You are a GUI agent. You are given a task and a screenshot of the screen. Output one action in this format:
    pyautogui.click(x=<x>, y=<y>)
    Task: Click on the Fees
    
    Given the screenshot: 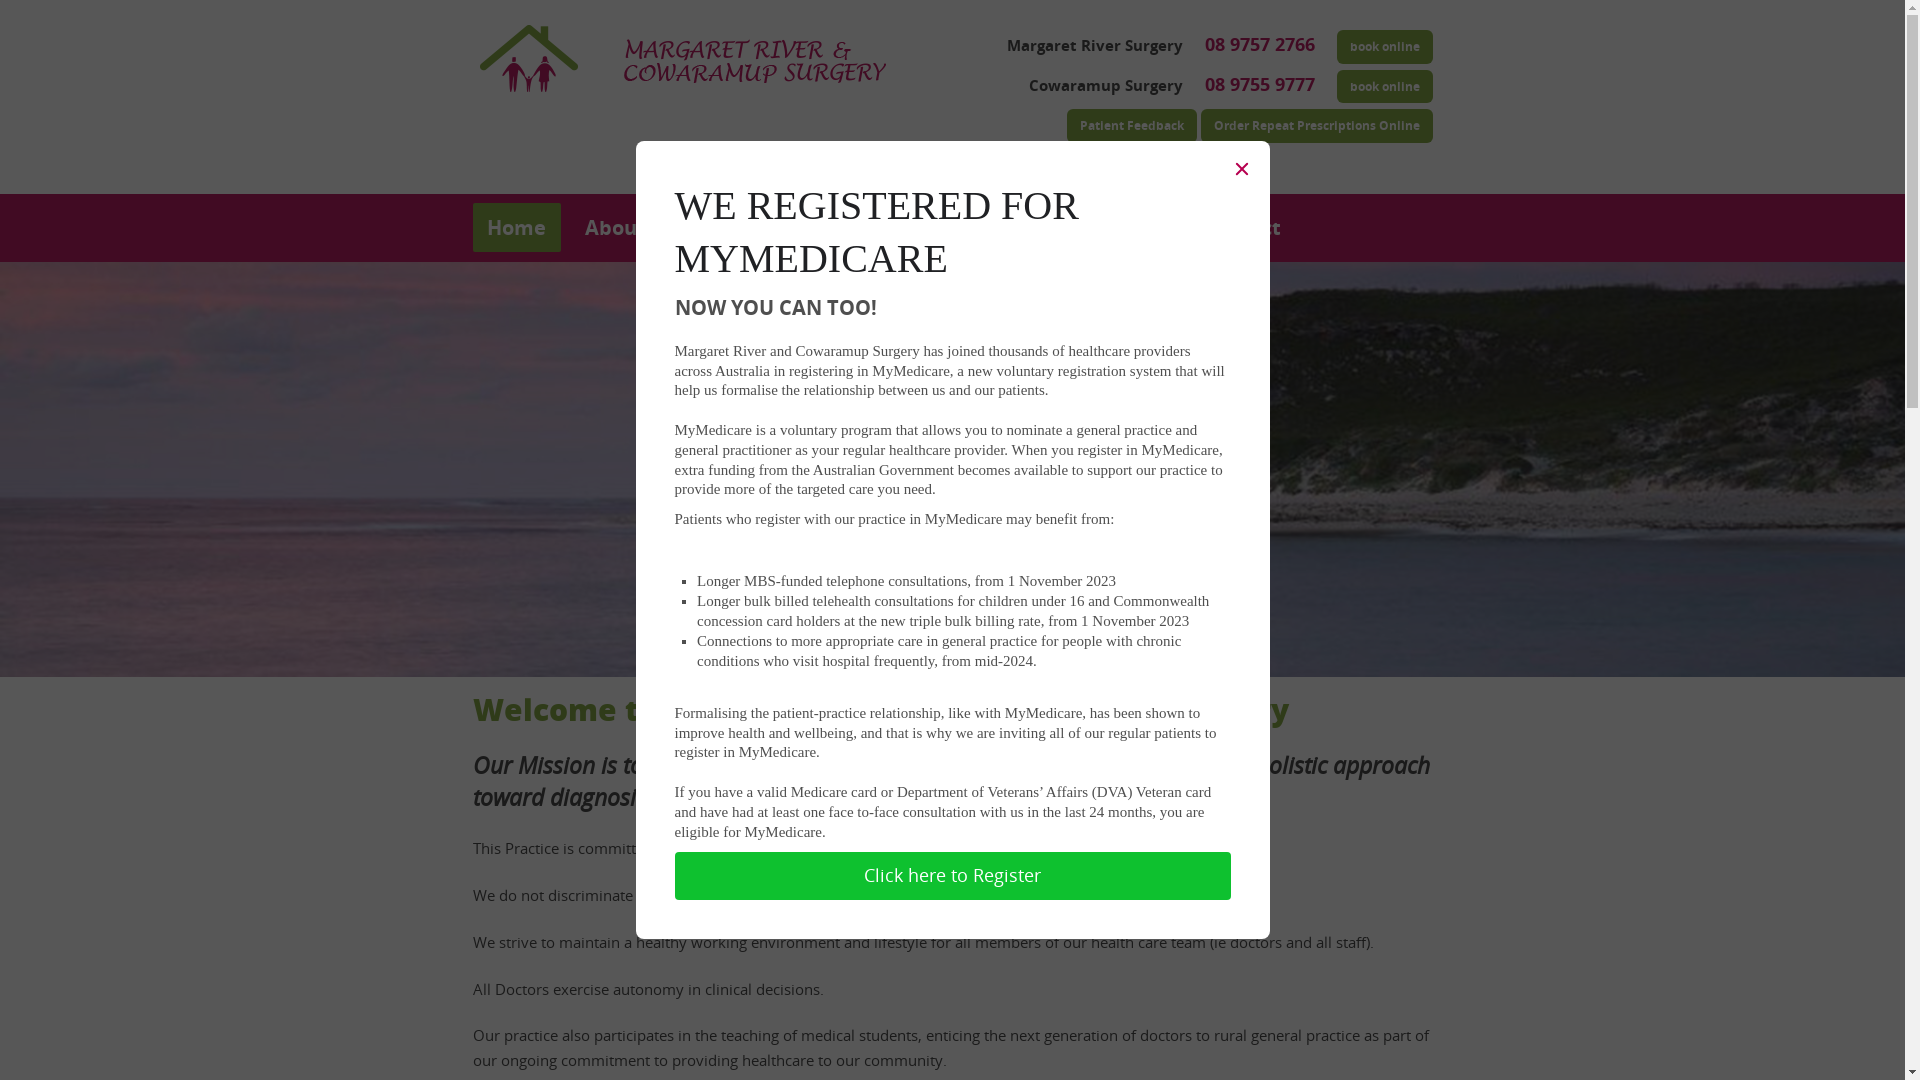 What is the action you would take?
    pyautogui.click(x=1141, y=228)
    